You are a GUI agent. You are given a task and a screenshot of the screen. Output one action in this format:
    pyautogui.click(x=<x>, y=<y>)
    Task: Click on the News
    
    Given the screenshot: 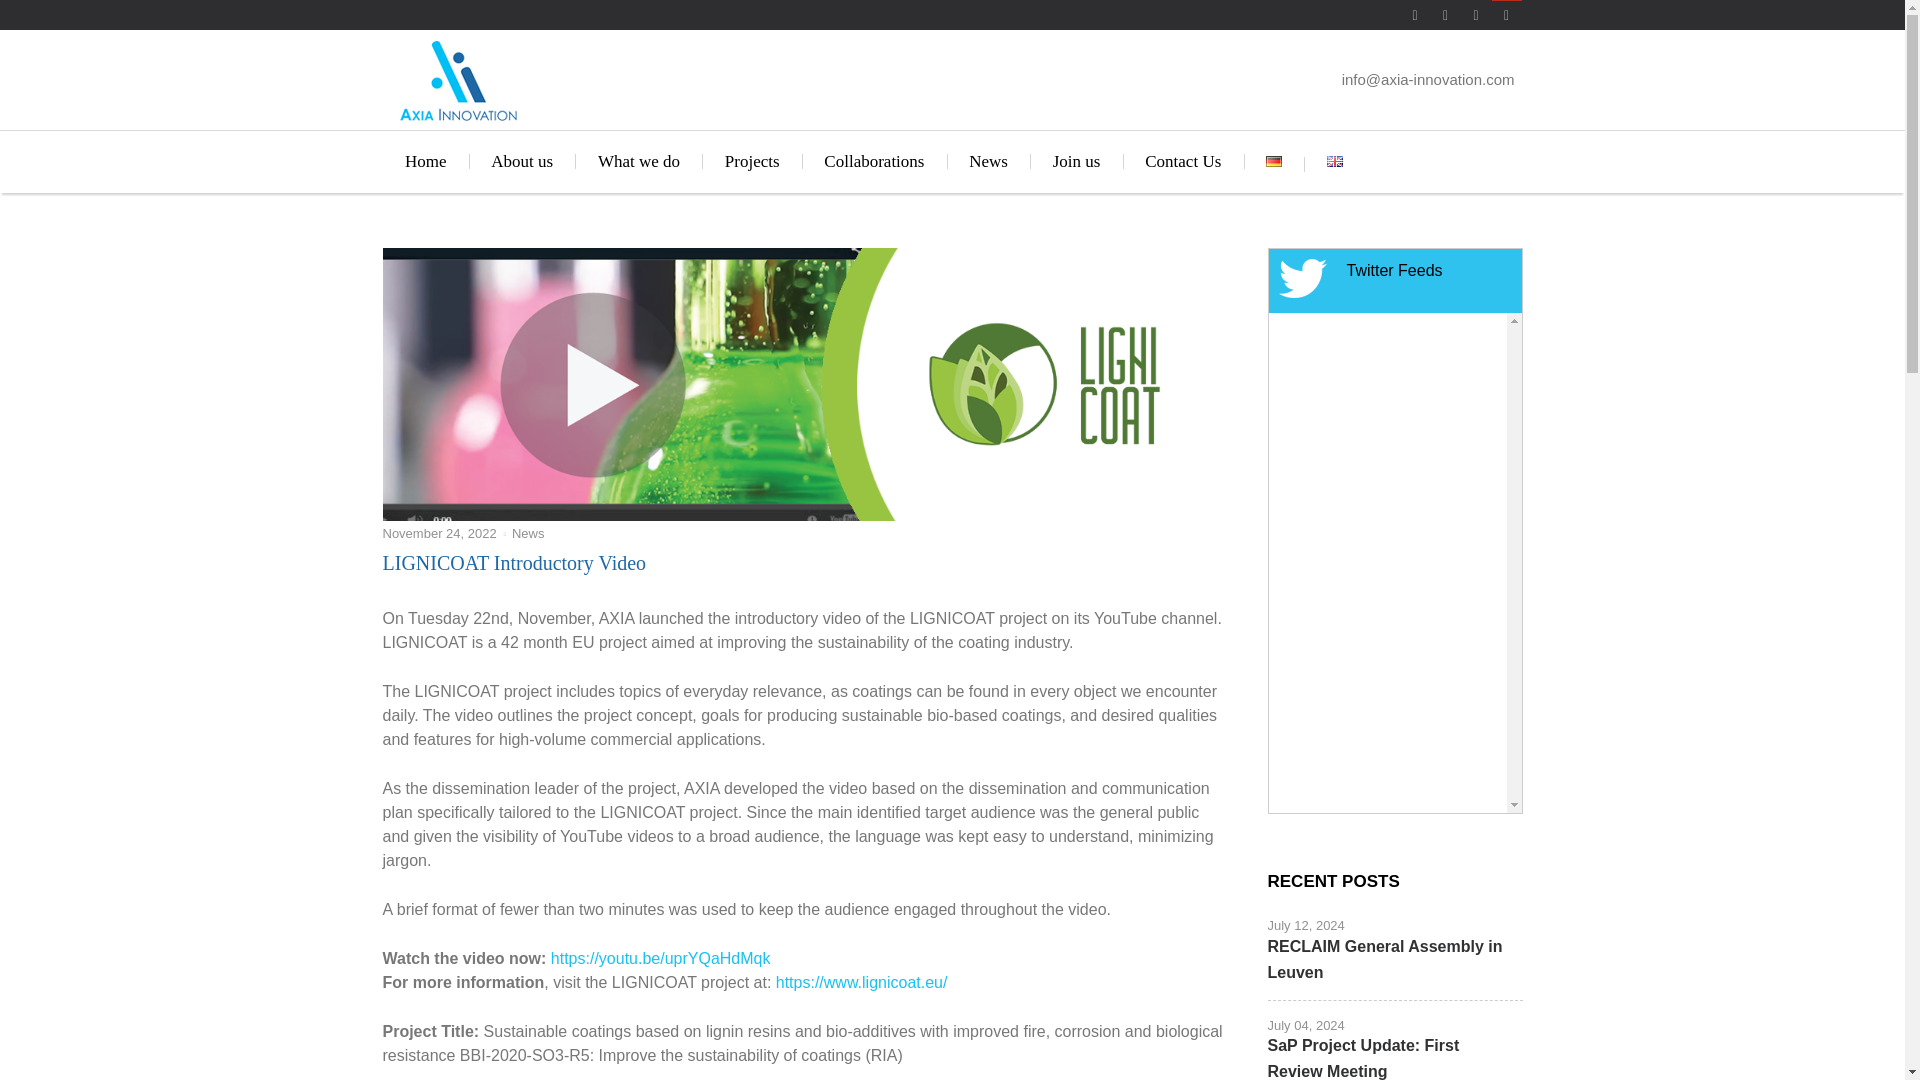 What is the action you would take?
    pyautogui.click(x=528, y=533)
    